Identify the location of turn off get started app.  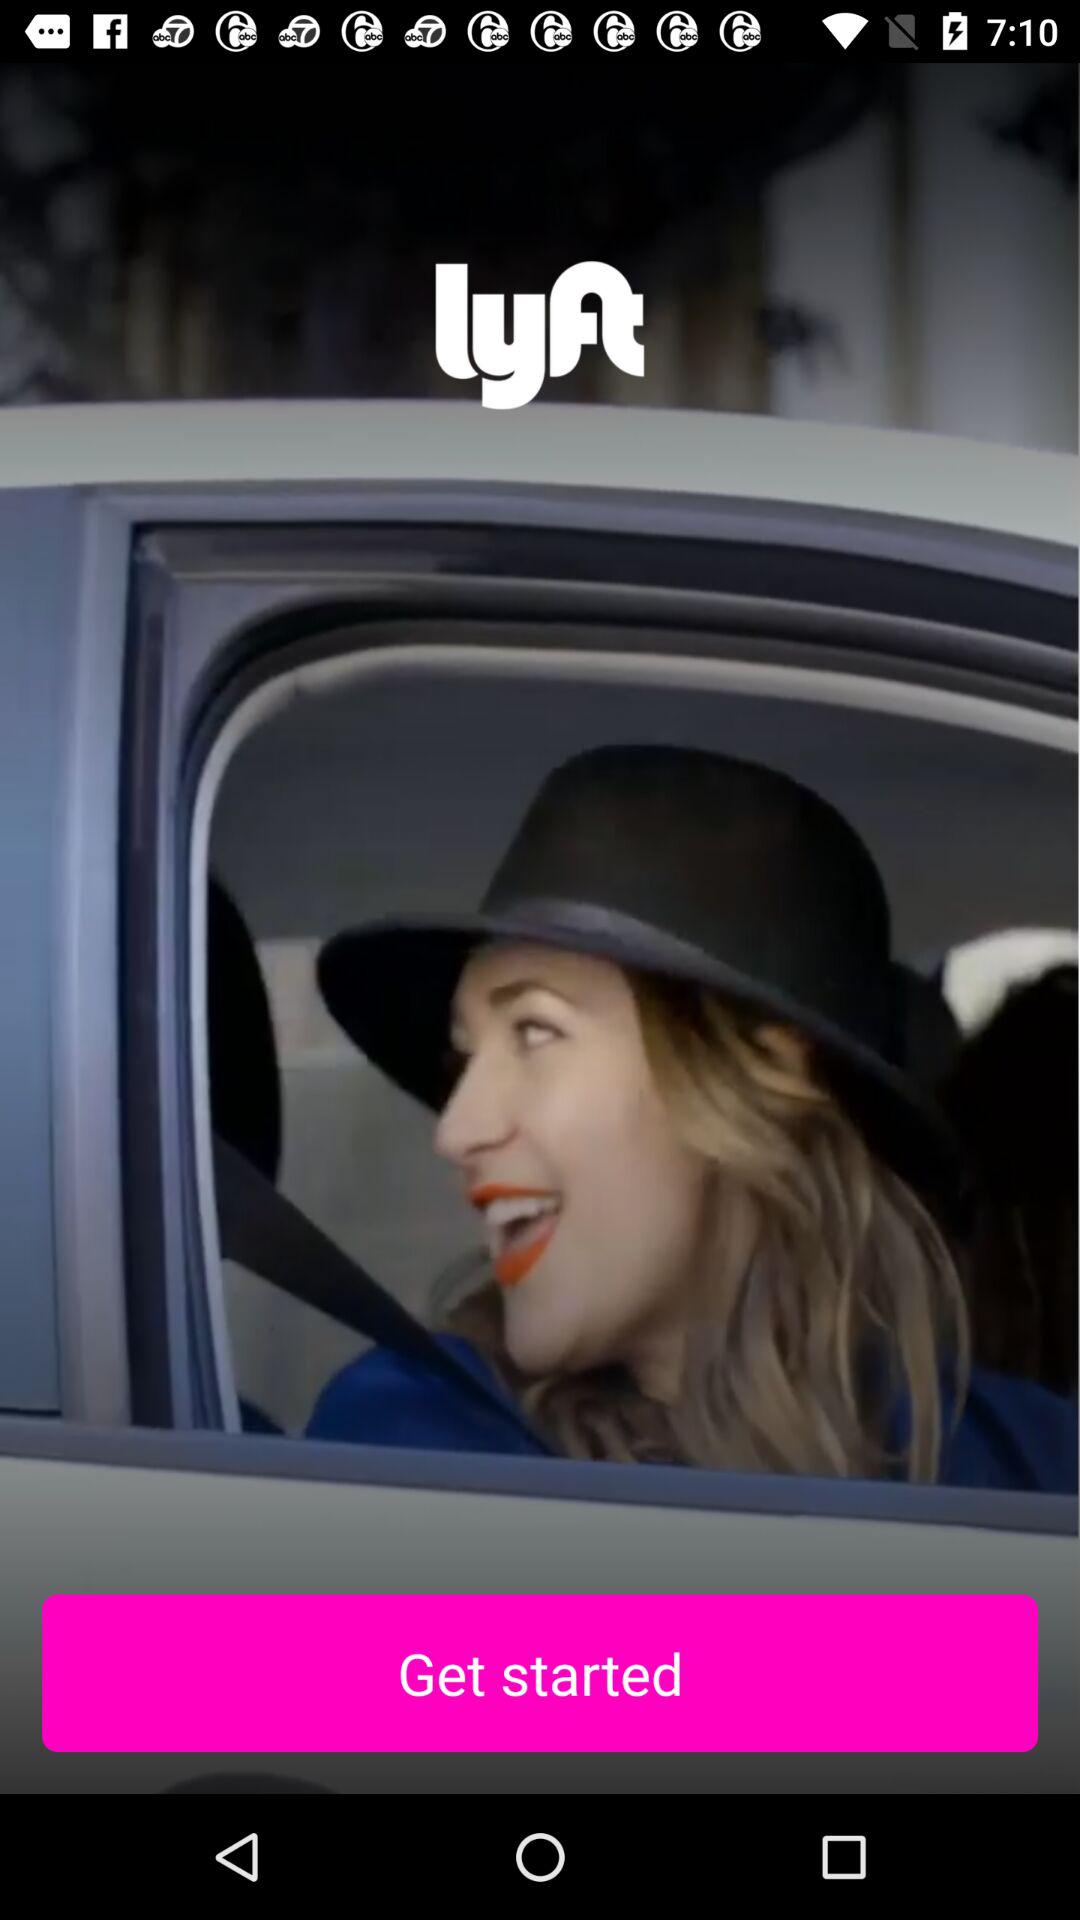
(540, 1673).